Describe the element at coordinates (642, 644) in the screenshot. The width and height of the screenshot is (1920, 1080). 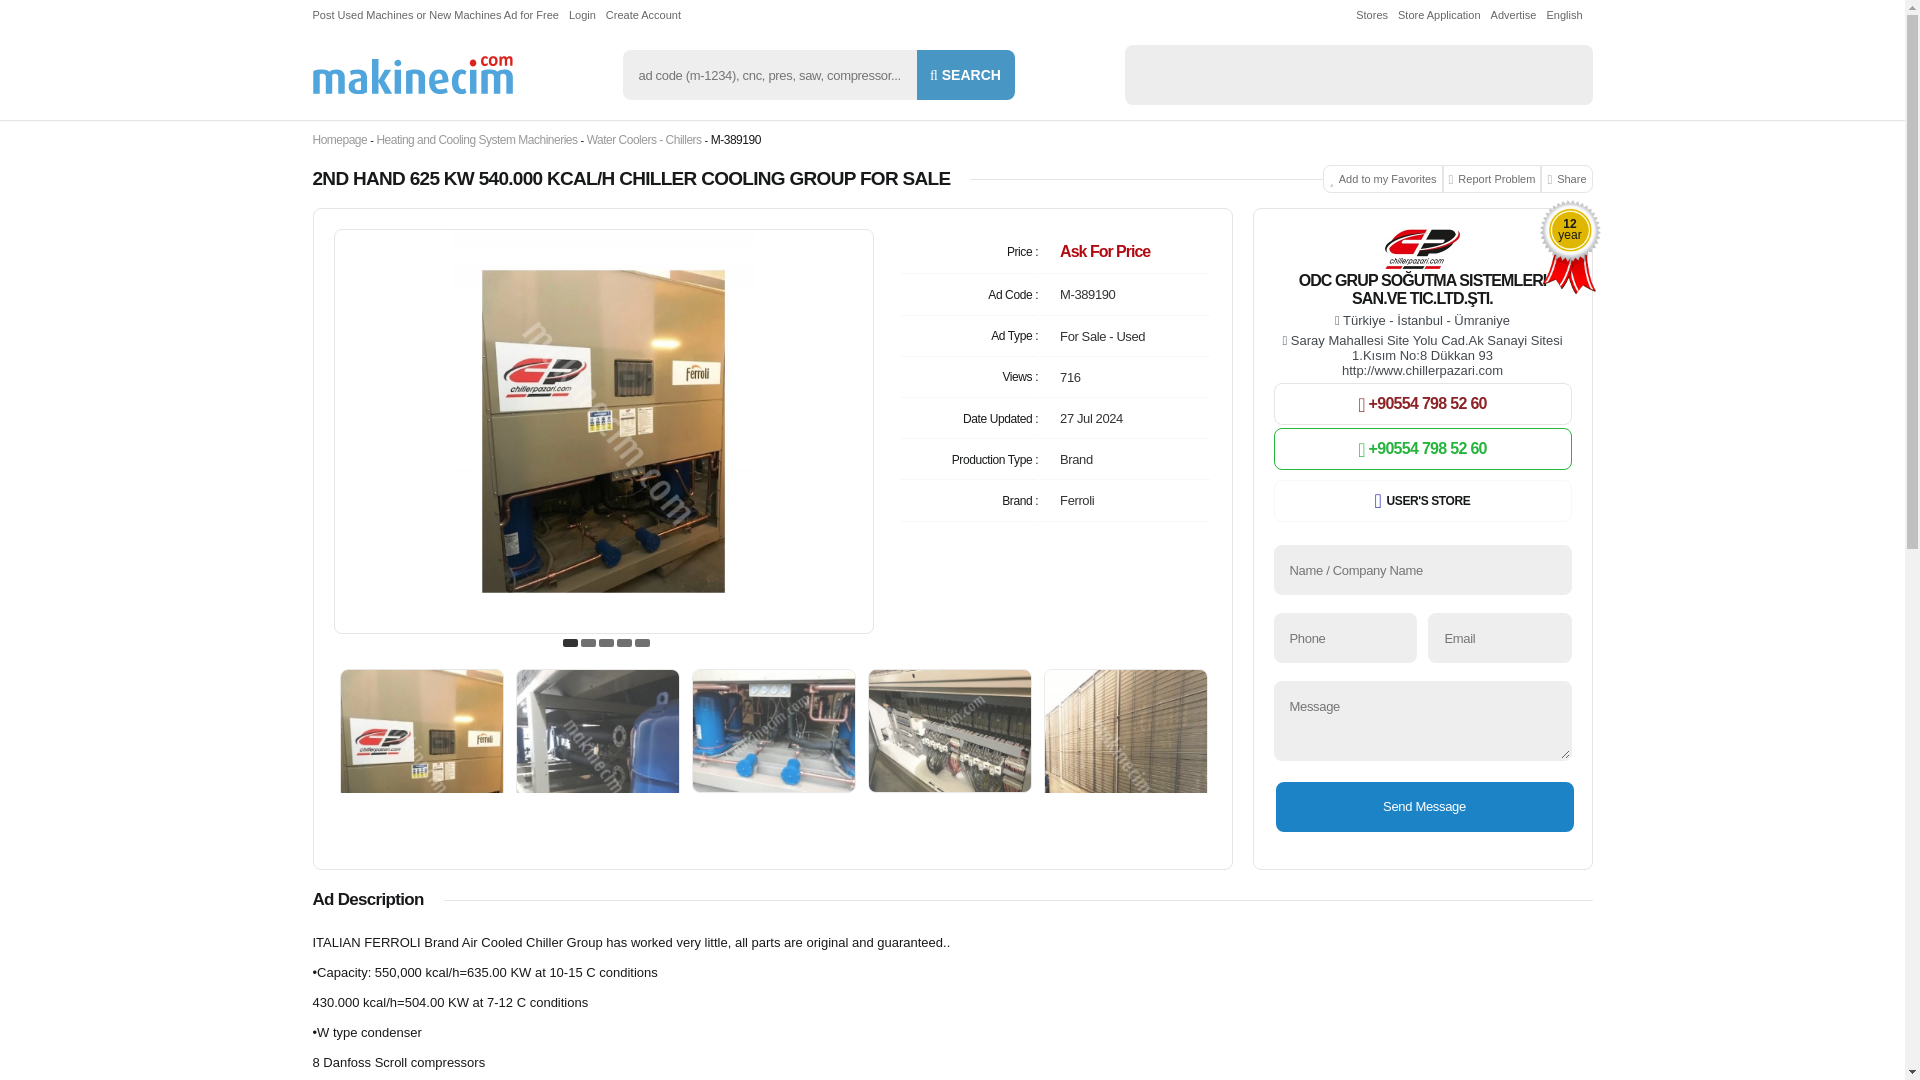
I see `5` at that location.